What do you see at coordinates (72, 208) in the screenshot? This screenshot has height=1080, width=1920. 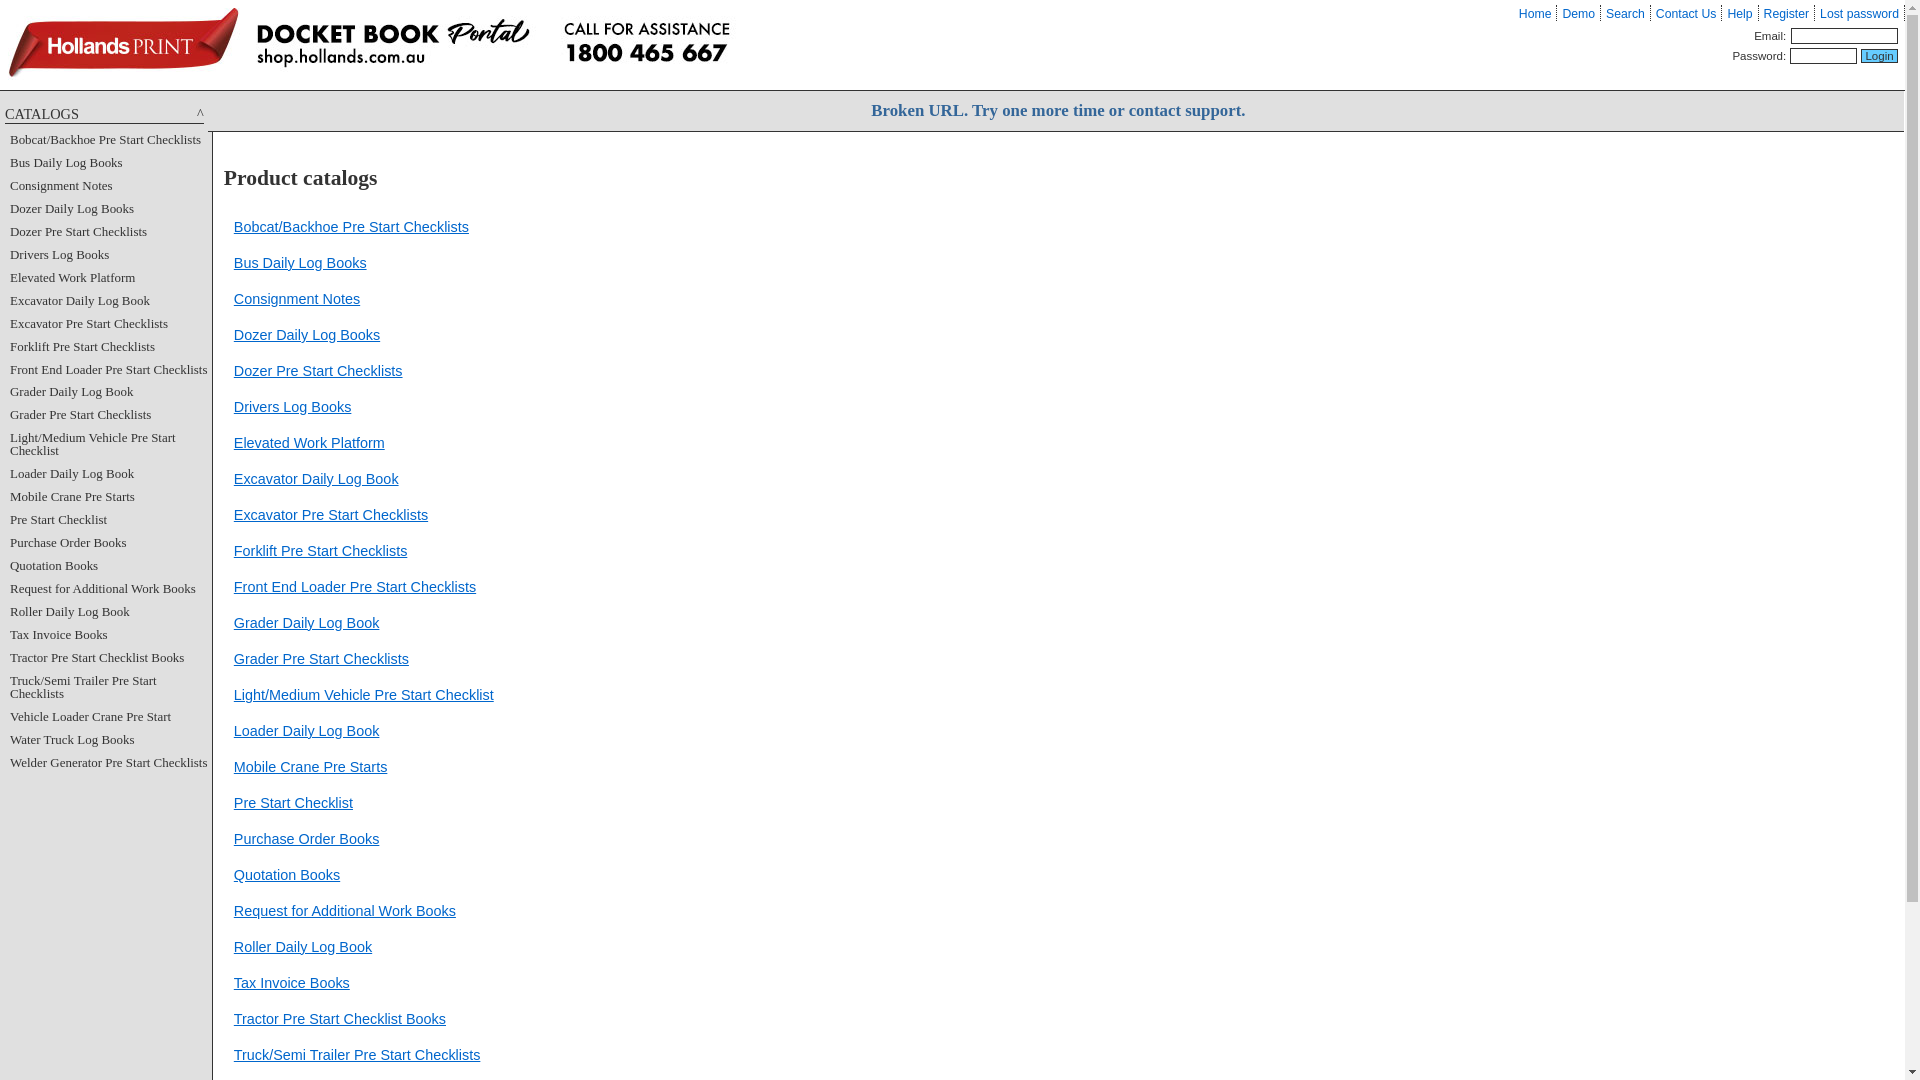 I see `Dozer Daily Log Books` at bounding box center [72, 208].